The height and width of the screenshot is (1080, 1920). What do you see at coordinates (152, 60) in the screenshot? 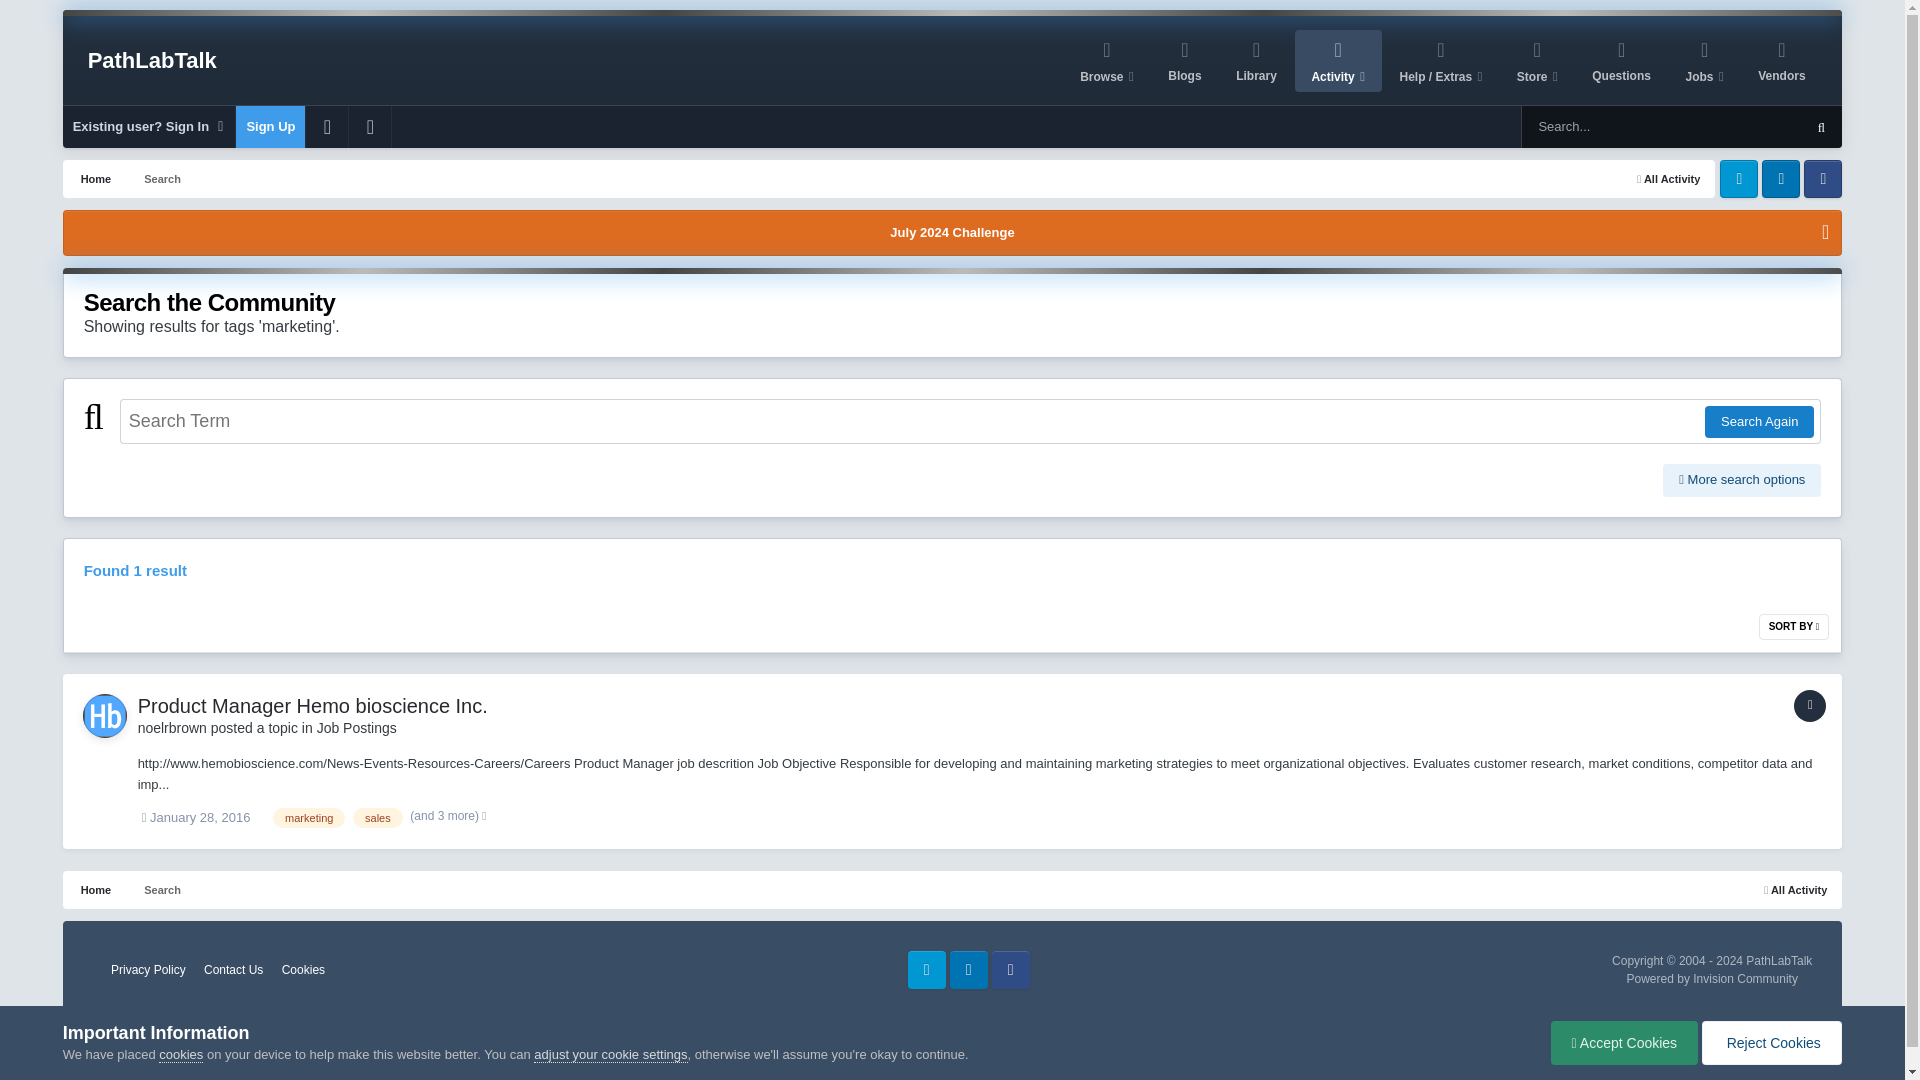
I see `PathLabTalk` at bounding box center [152, 60].